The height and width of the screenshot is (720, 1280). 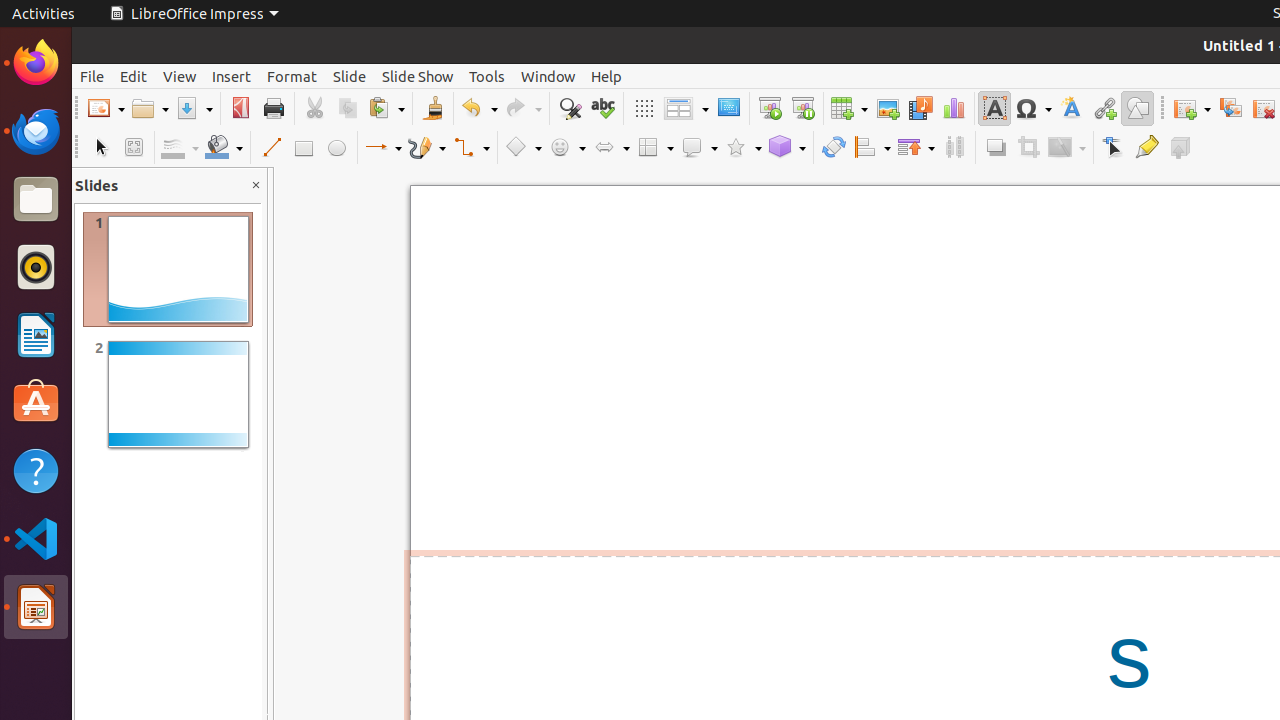 What do you see at coordinates (1146, 148) in the screenshot?
I see `Glue Points` at bounding box center [1146, 148].